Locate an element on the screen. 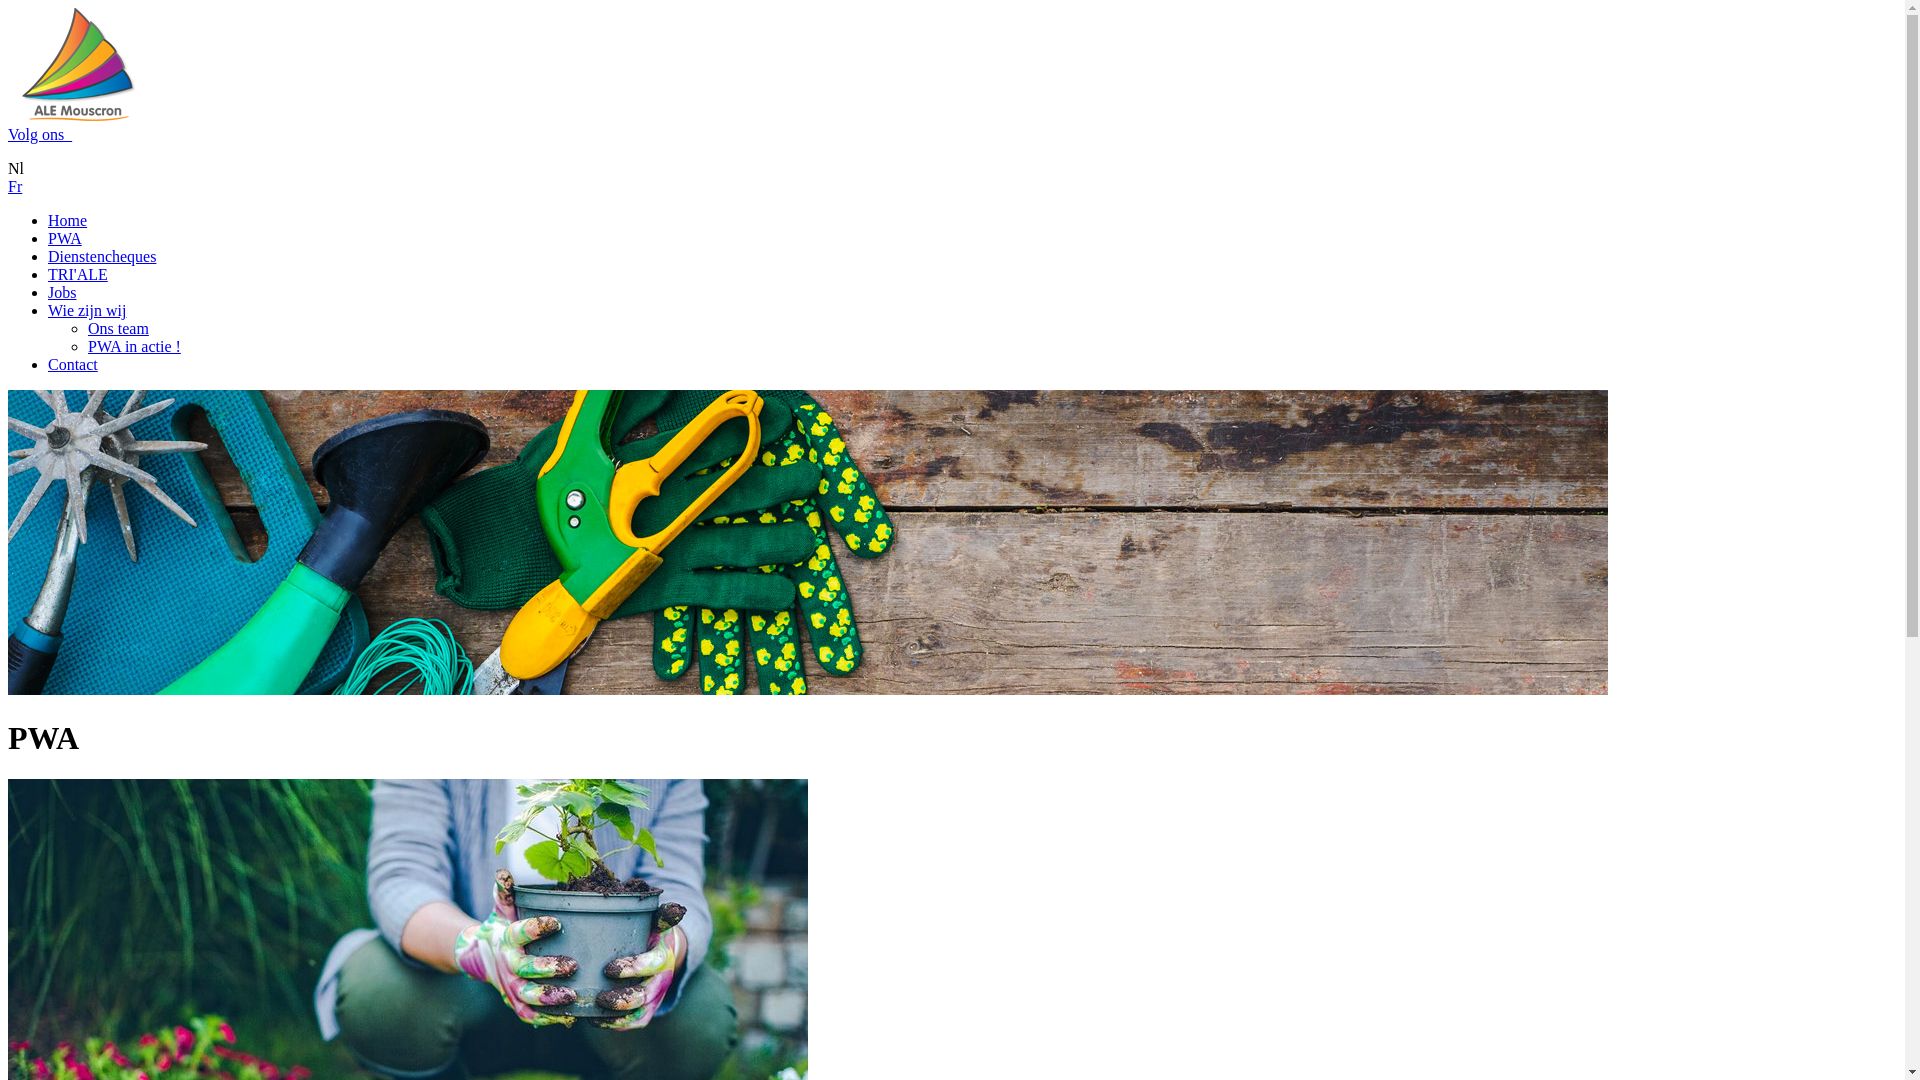 The height and width of the screenshot is (1080, 1920). PWA is located at coordinates (65, 238).